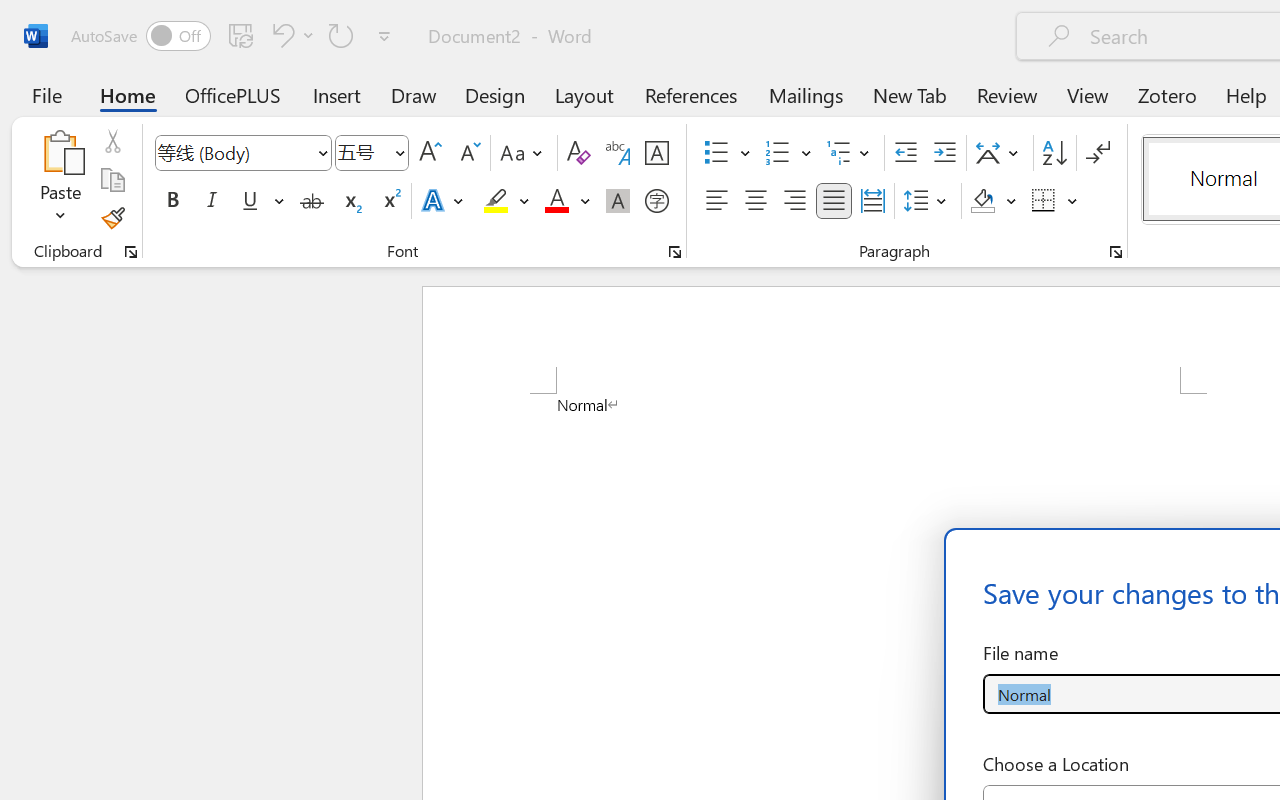  What do you see at coordinates (656, 153) in the screenshot?
I see `Character Border` at bounding box center [656, 153].